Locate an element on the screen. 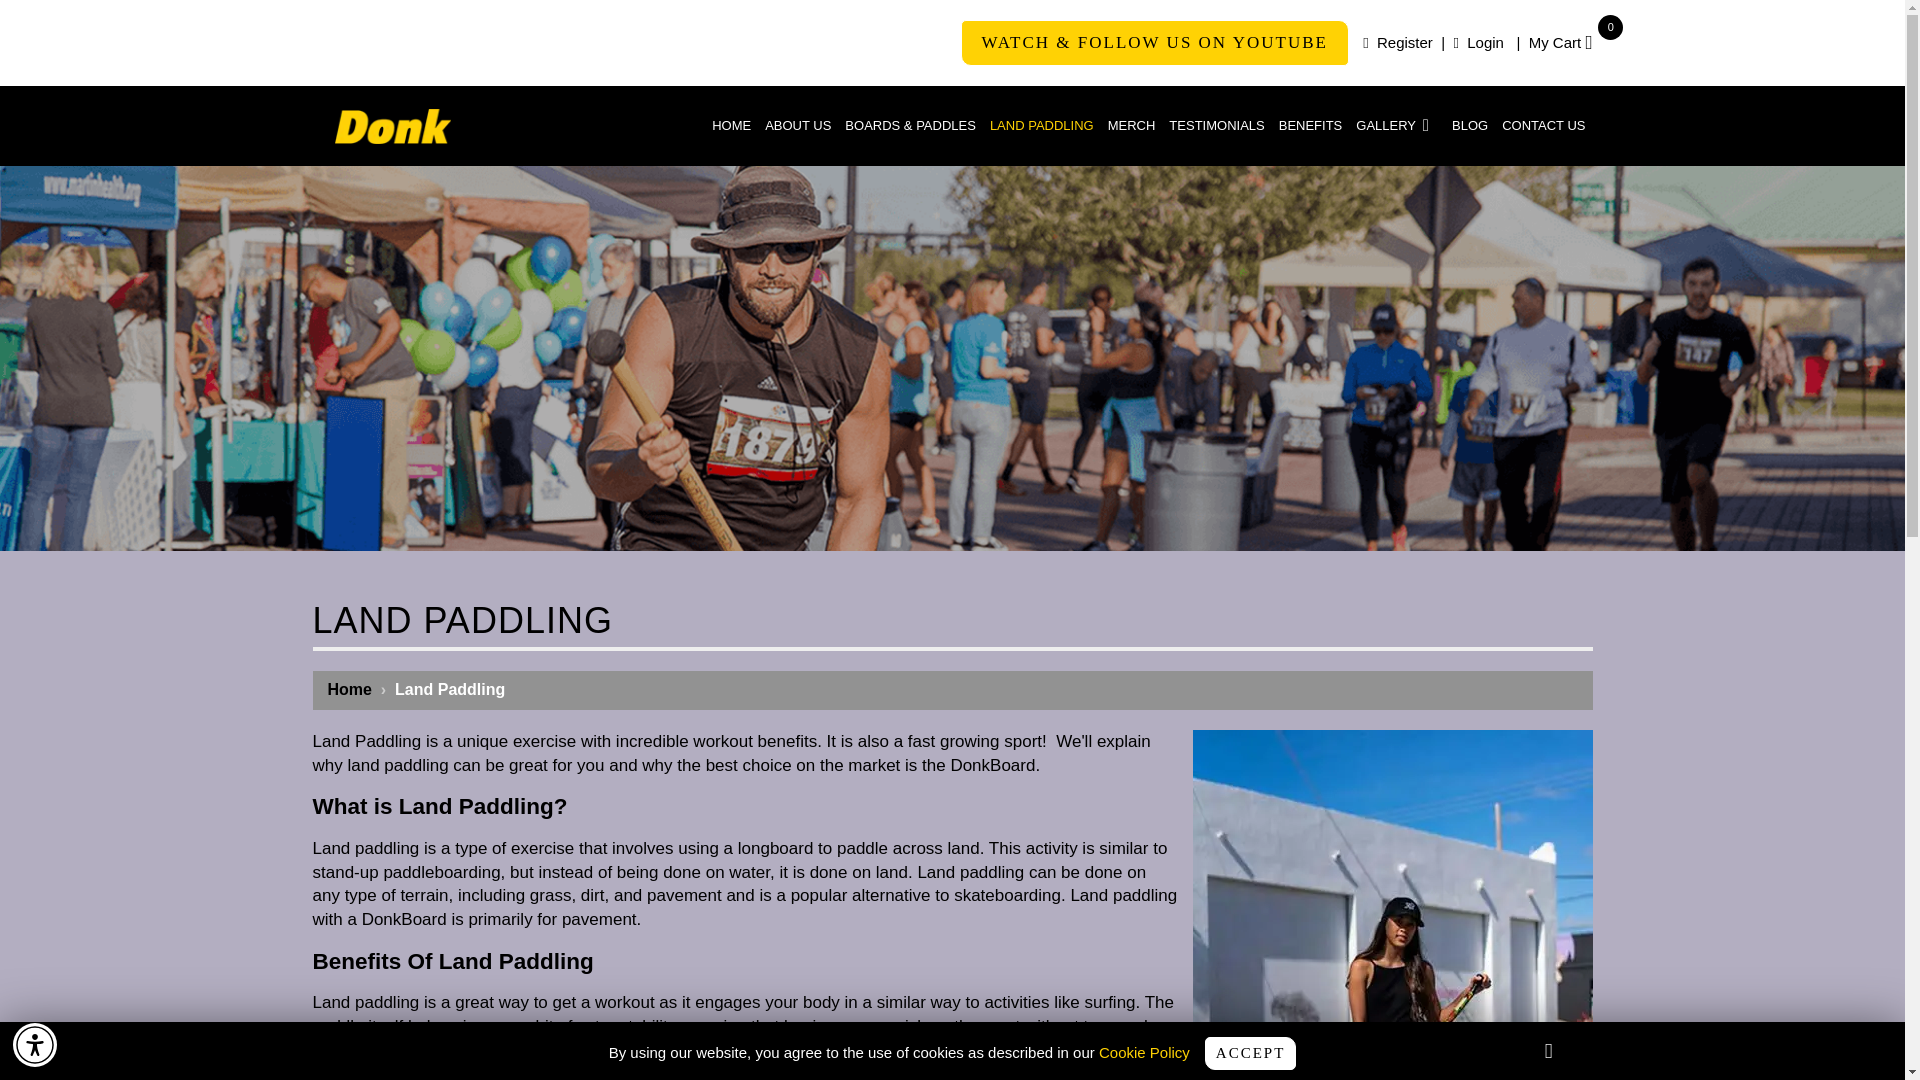 The height and width of the screenshot is (1080, 1920). LAND PADDLING is located at coordinates (1398, 42).